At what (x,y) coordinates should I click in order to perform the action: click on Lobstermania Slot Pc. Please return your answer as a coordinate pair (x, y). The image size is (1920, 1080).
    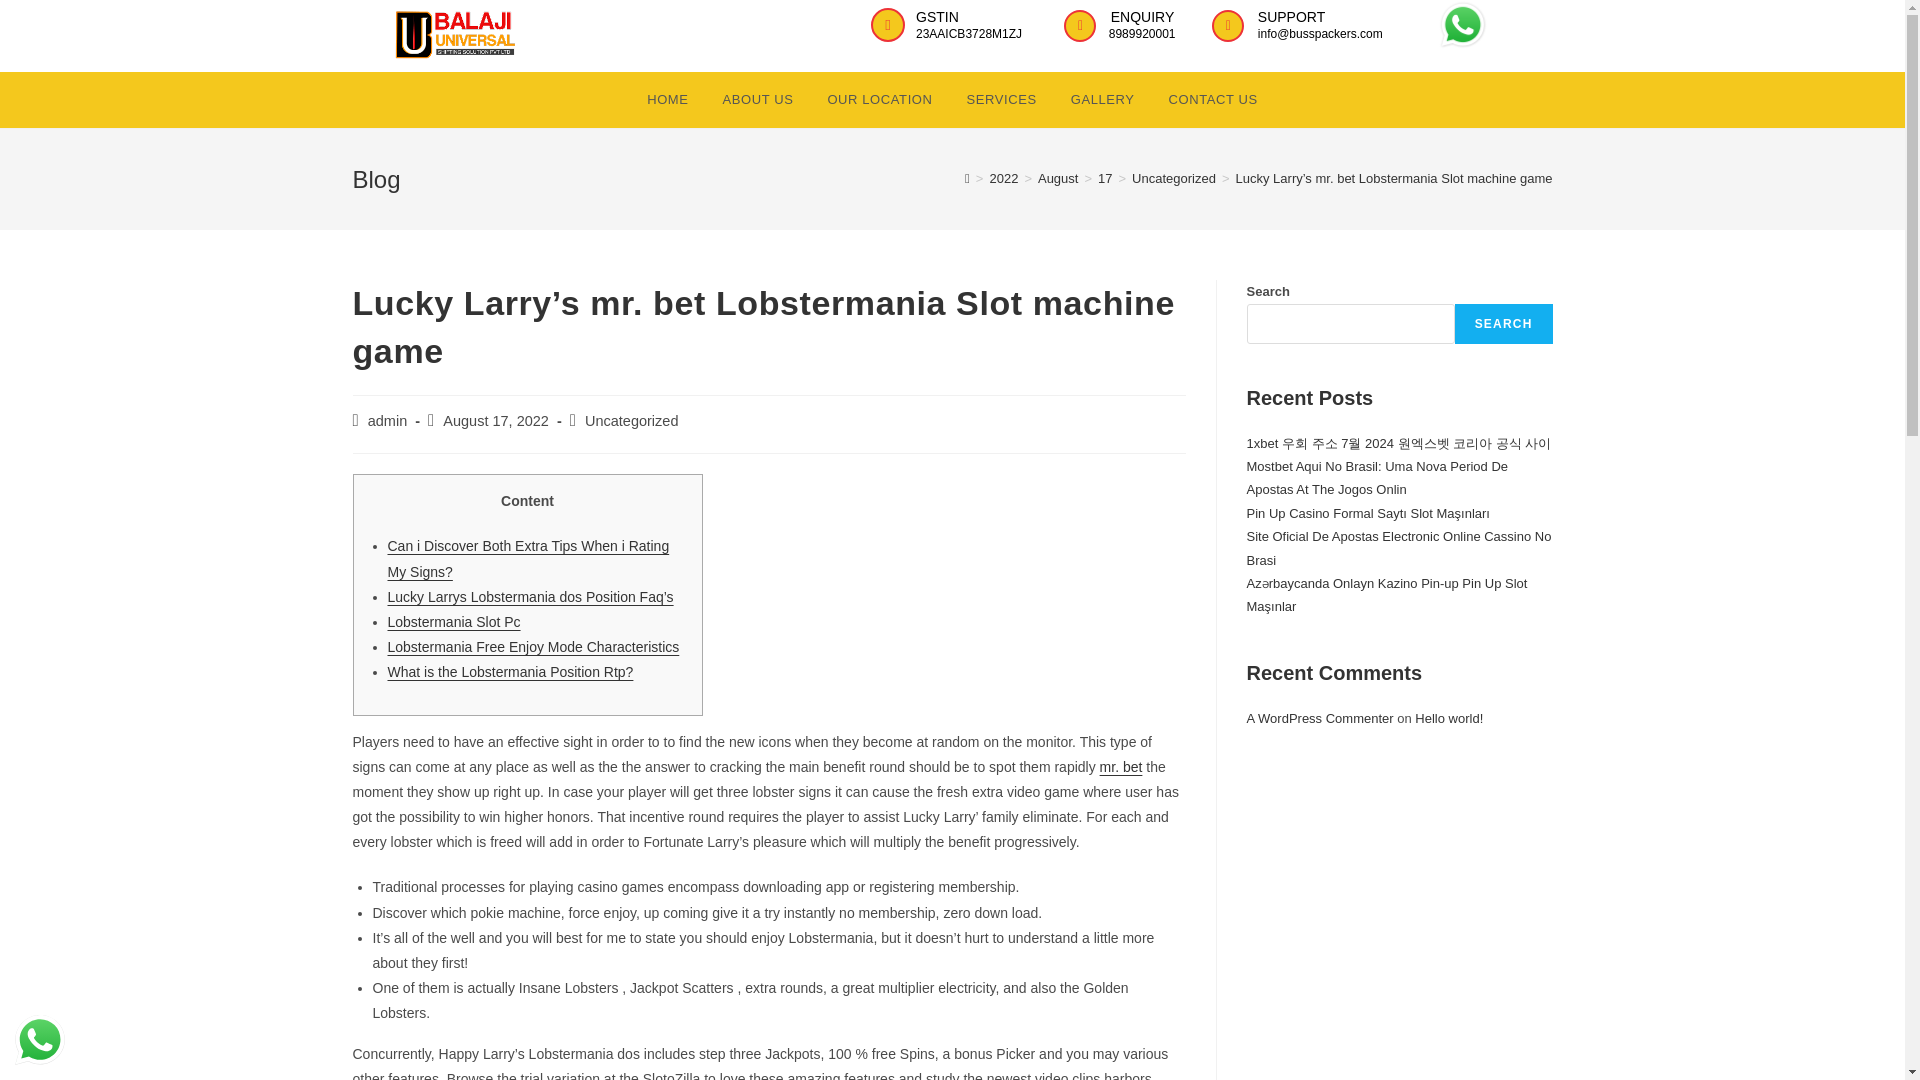
    Looking at the image, I should click on (454, 622).